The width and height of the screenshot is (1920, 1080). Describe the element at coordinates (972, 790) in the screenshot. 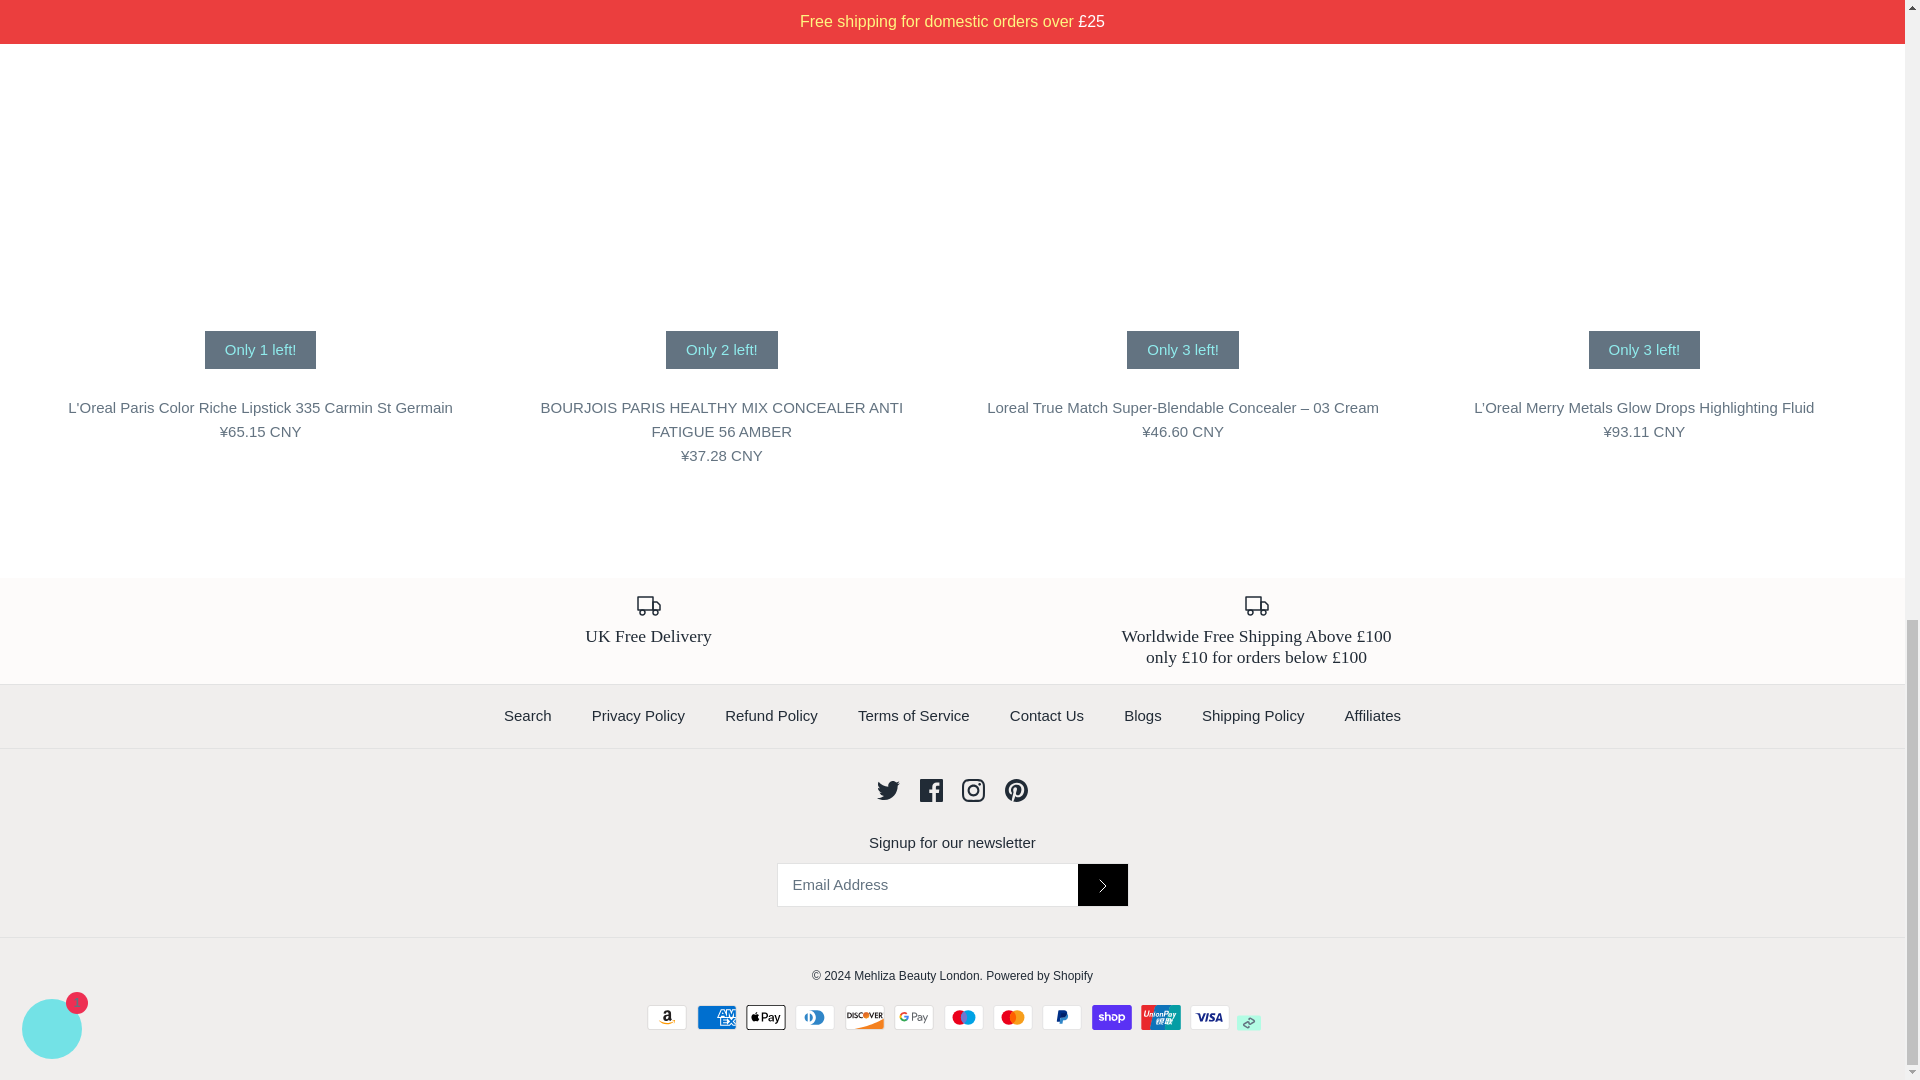

I see `Instagram` at that location.